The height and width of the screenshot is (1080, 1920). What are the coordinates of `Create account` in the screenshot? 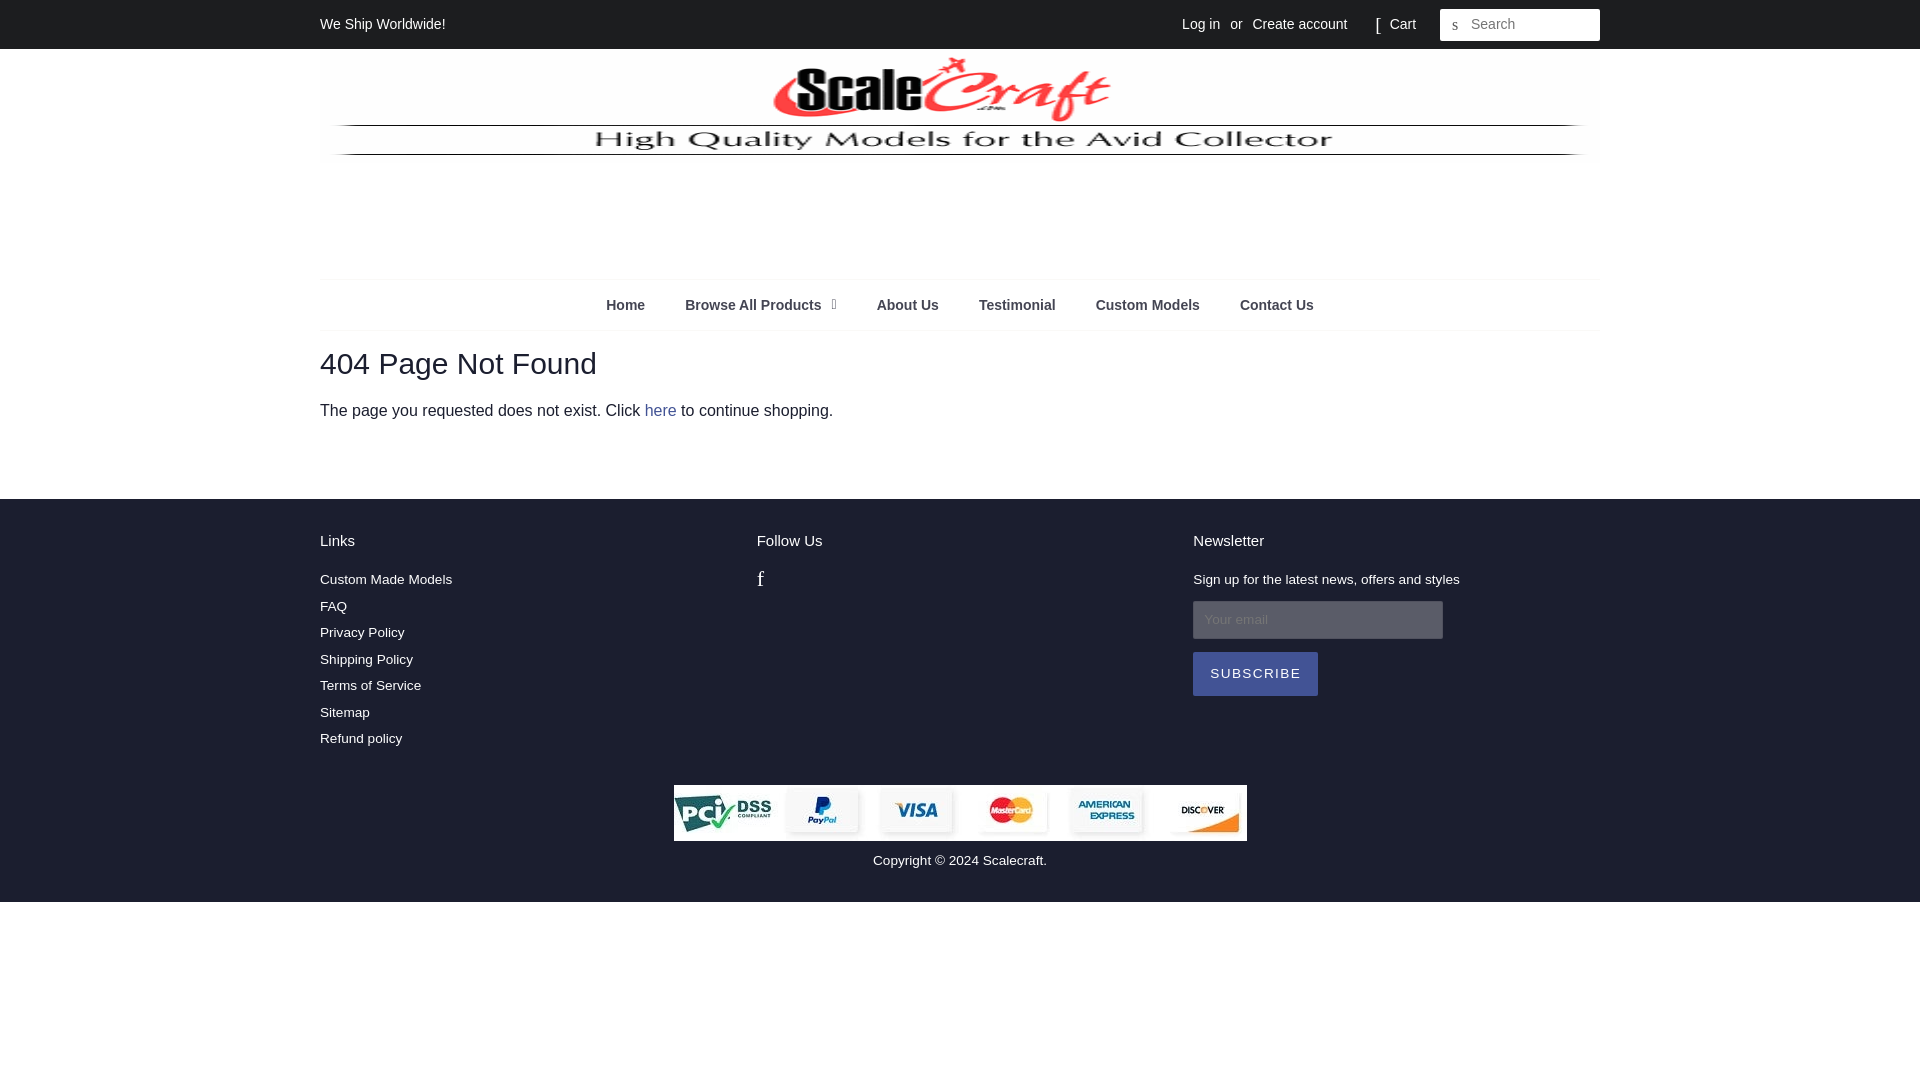 It's located at (1299, 24).